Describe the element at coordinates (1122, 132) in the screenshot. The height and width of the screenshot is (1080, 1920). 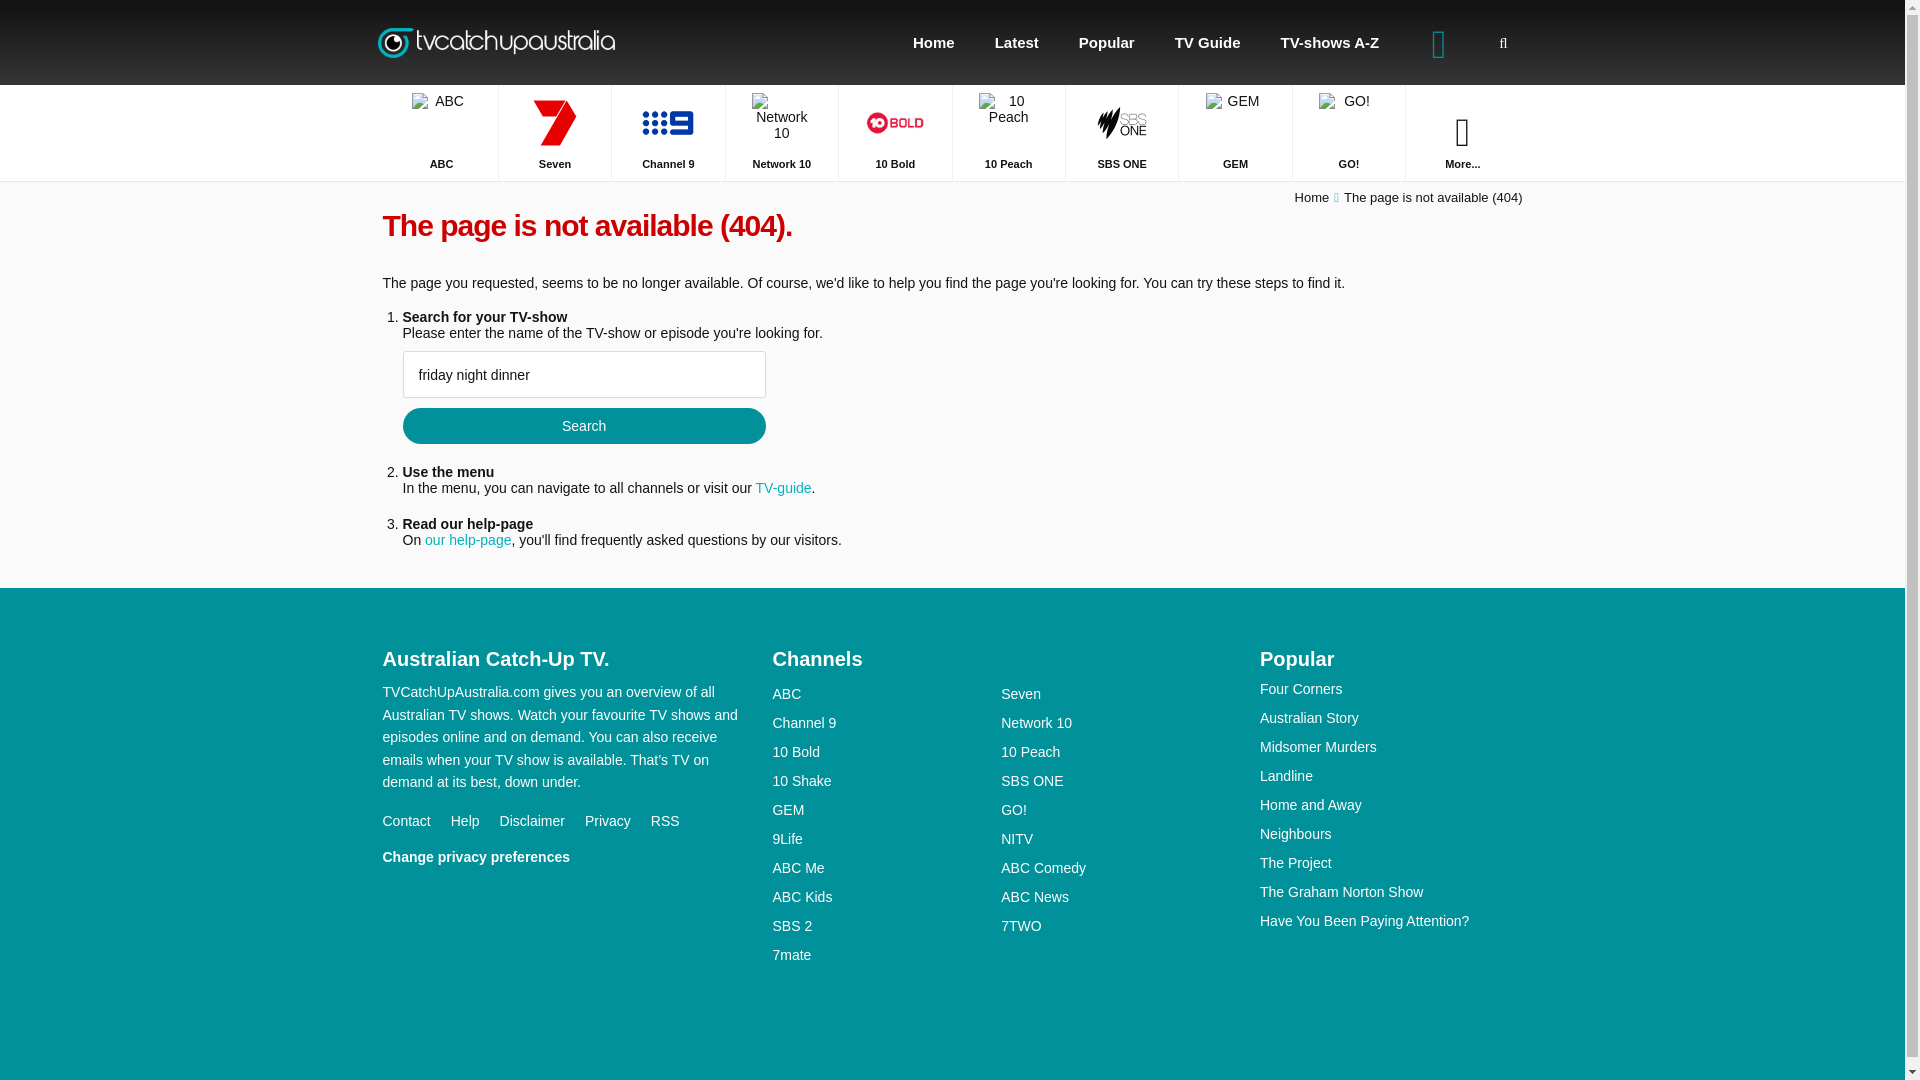
I see `SBS ONE` at that location.